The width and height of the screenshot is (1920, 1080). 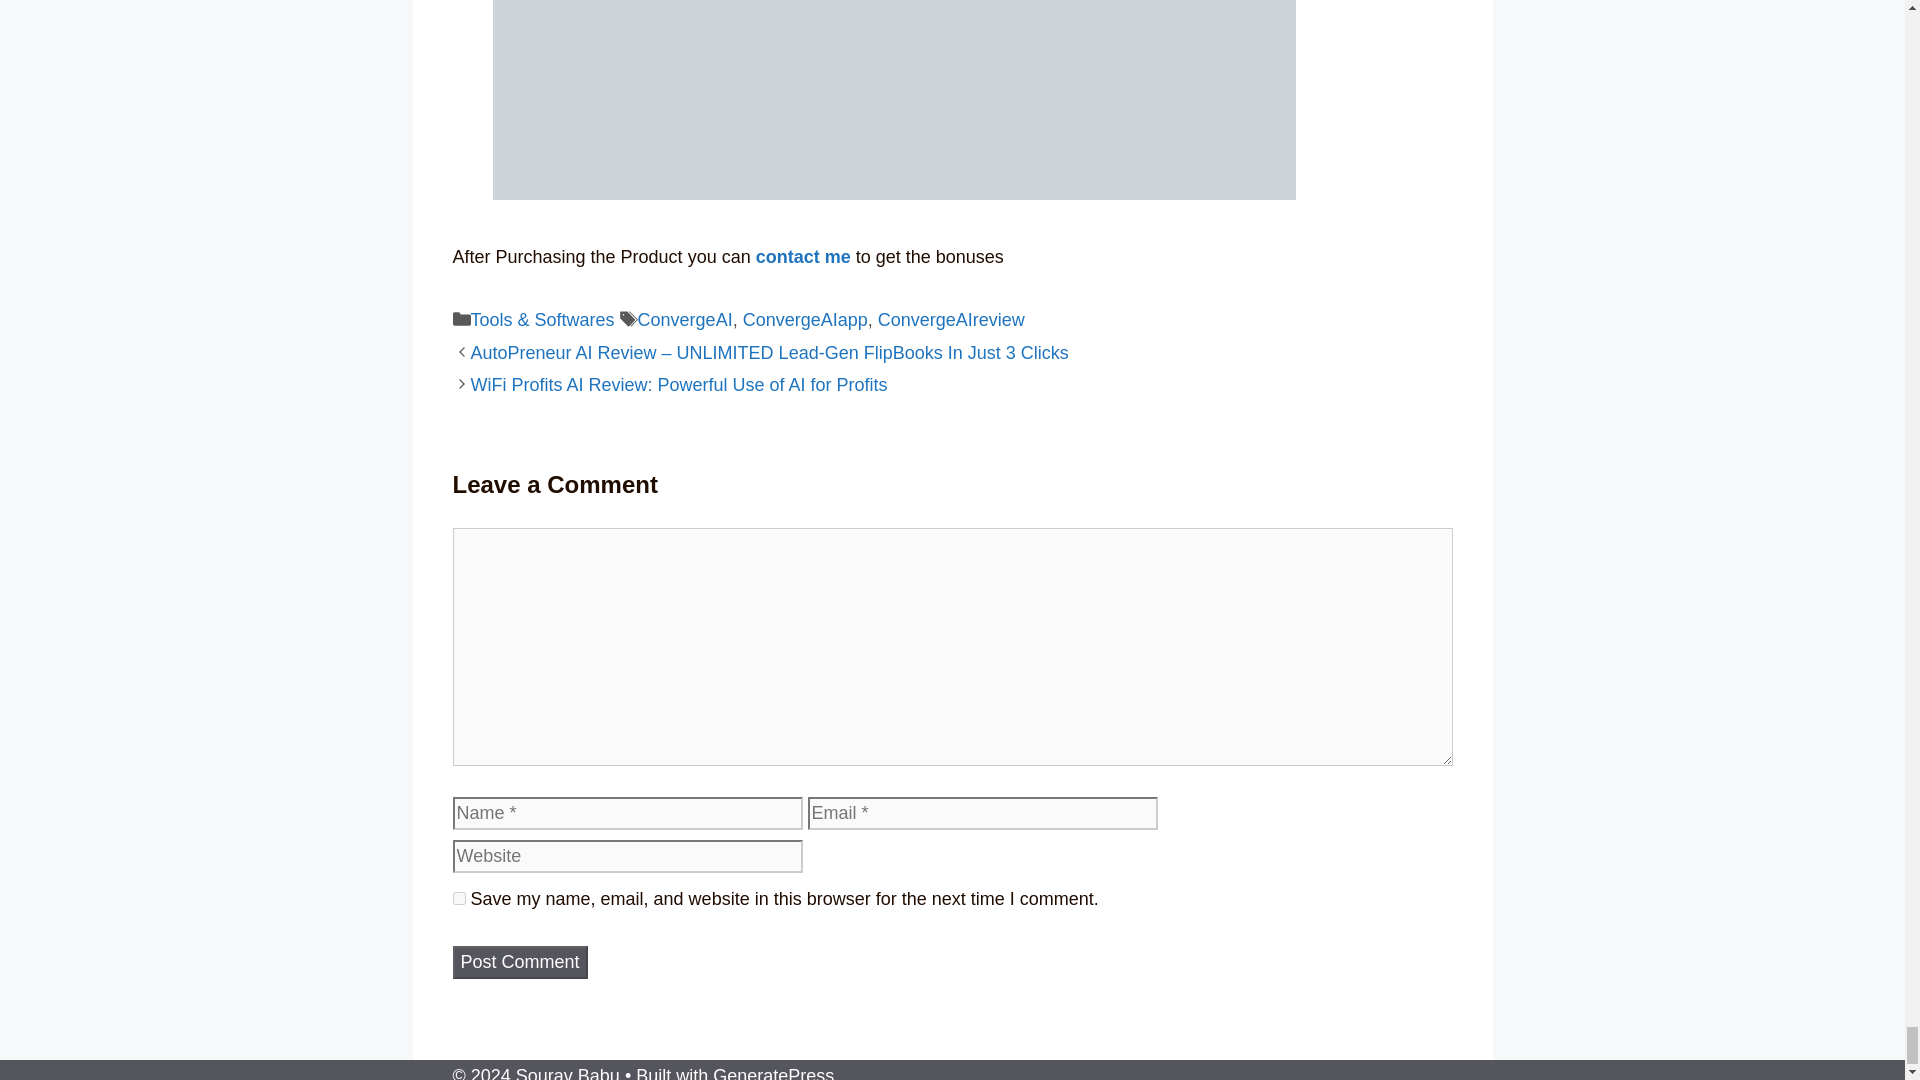 What do you see at coordinates (803, 256) in the screenshot?
I see `contact me` at bounding box center [803, 256].